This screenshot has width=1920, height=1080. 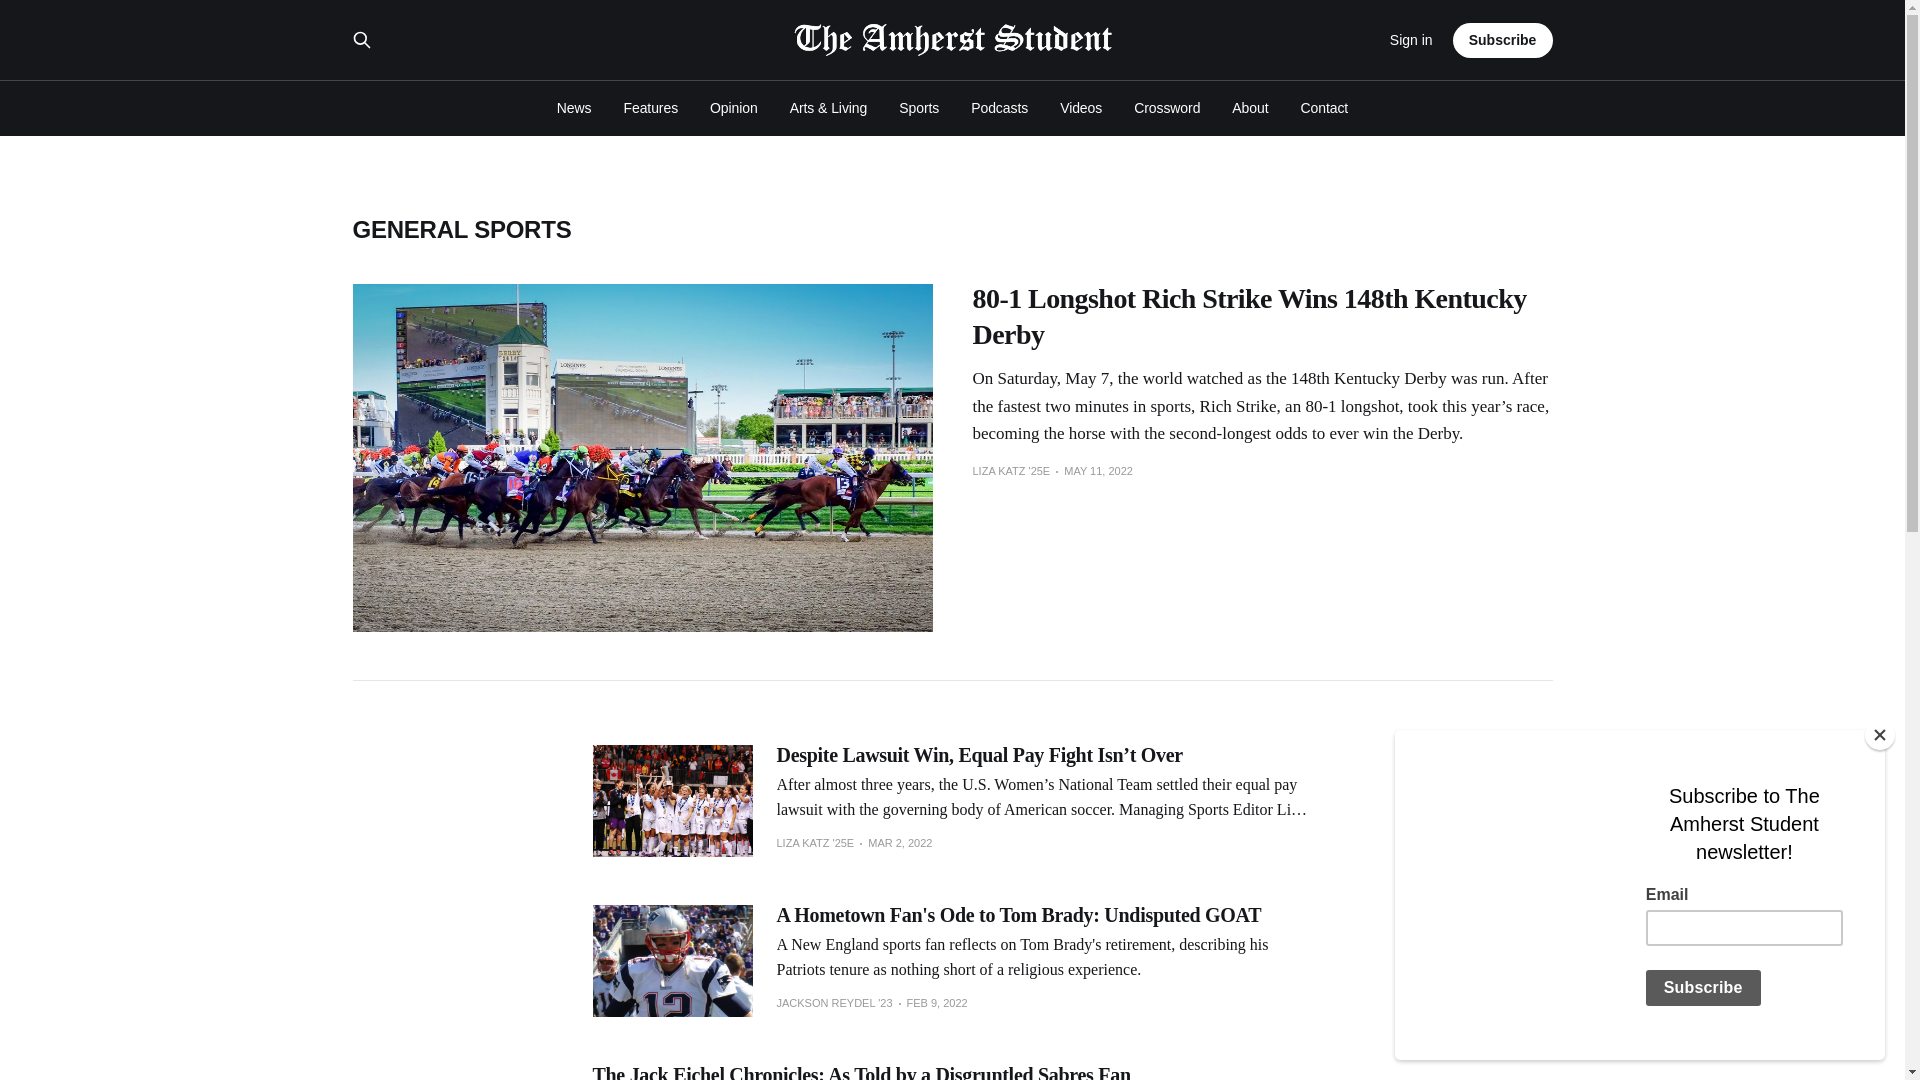 I want to click on Videos, so click(x=1080, y=108).